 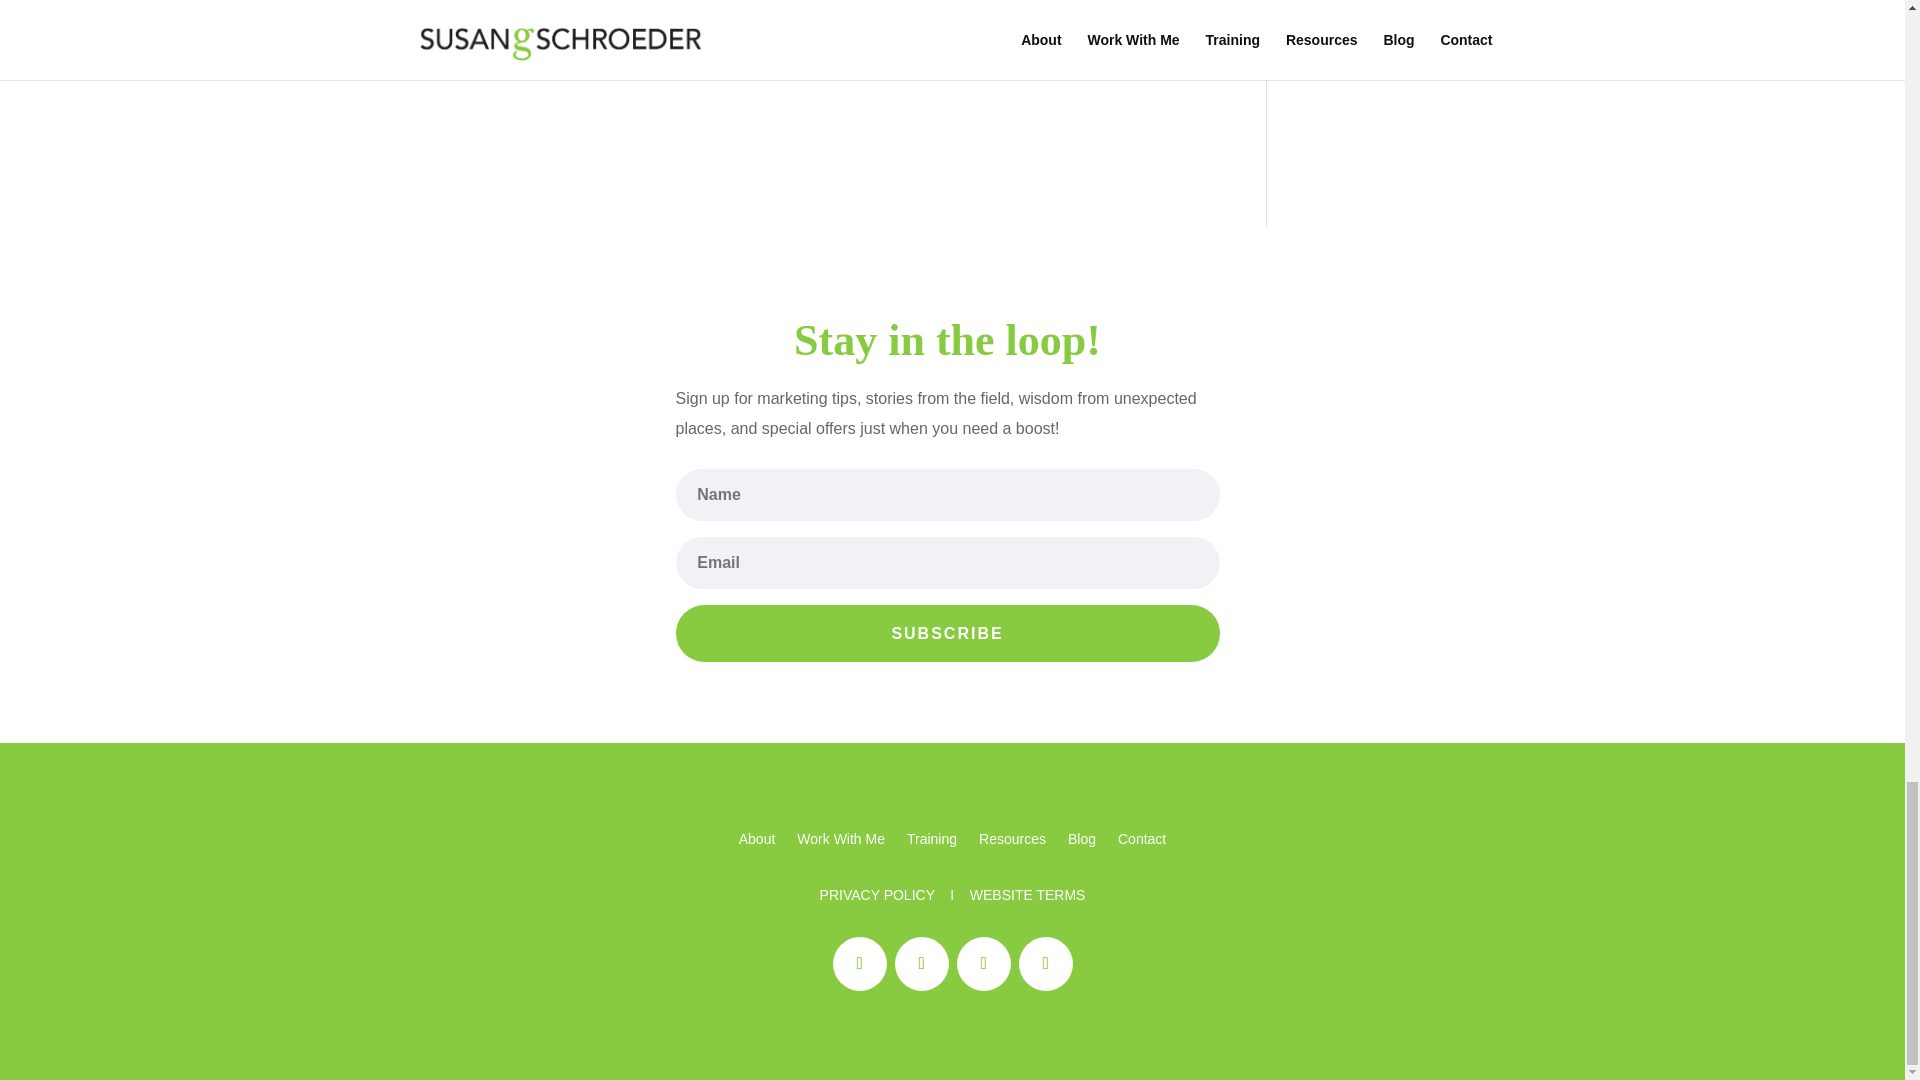 I want to click on SUBSCRIBE, so click(x=947, y=633).